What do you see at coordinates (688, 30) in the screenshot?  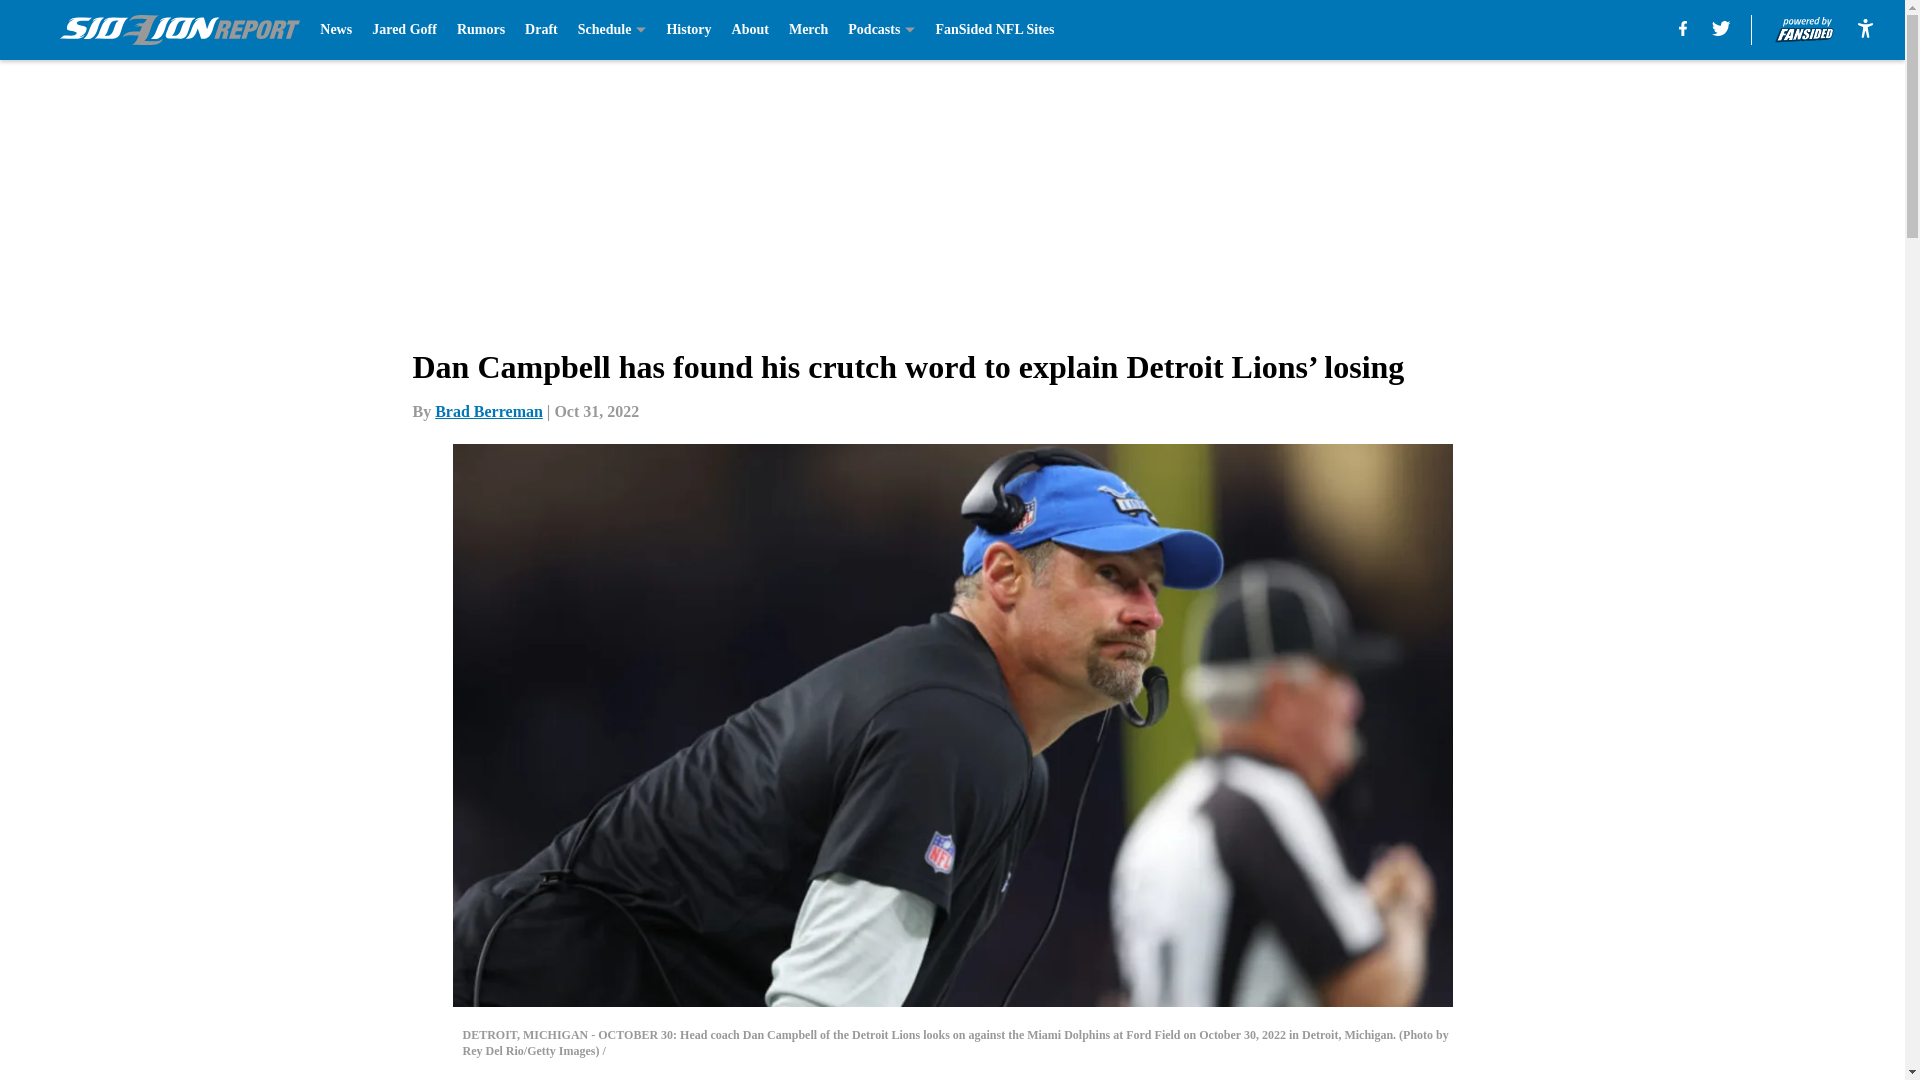 I see `History` at bounding box center [688, 30].